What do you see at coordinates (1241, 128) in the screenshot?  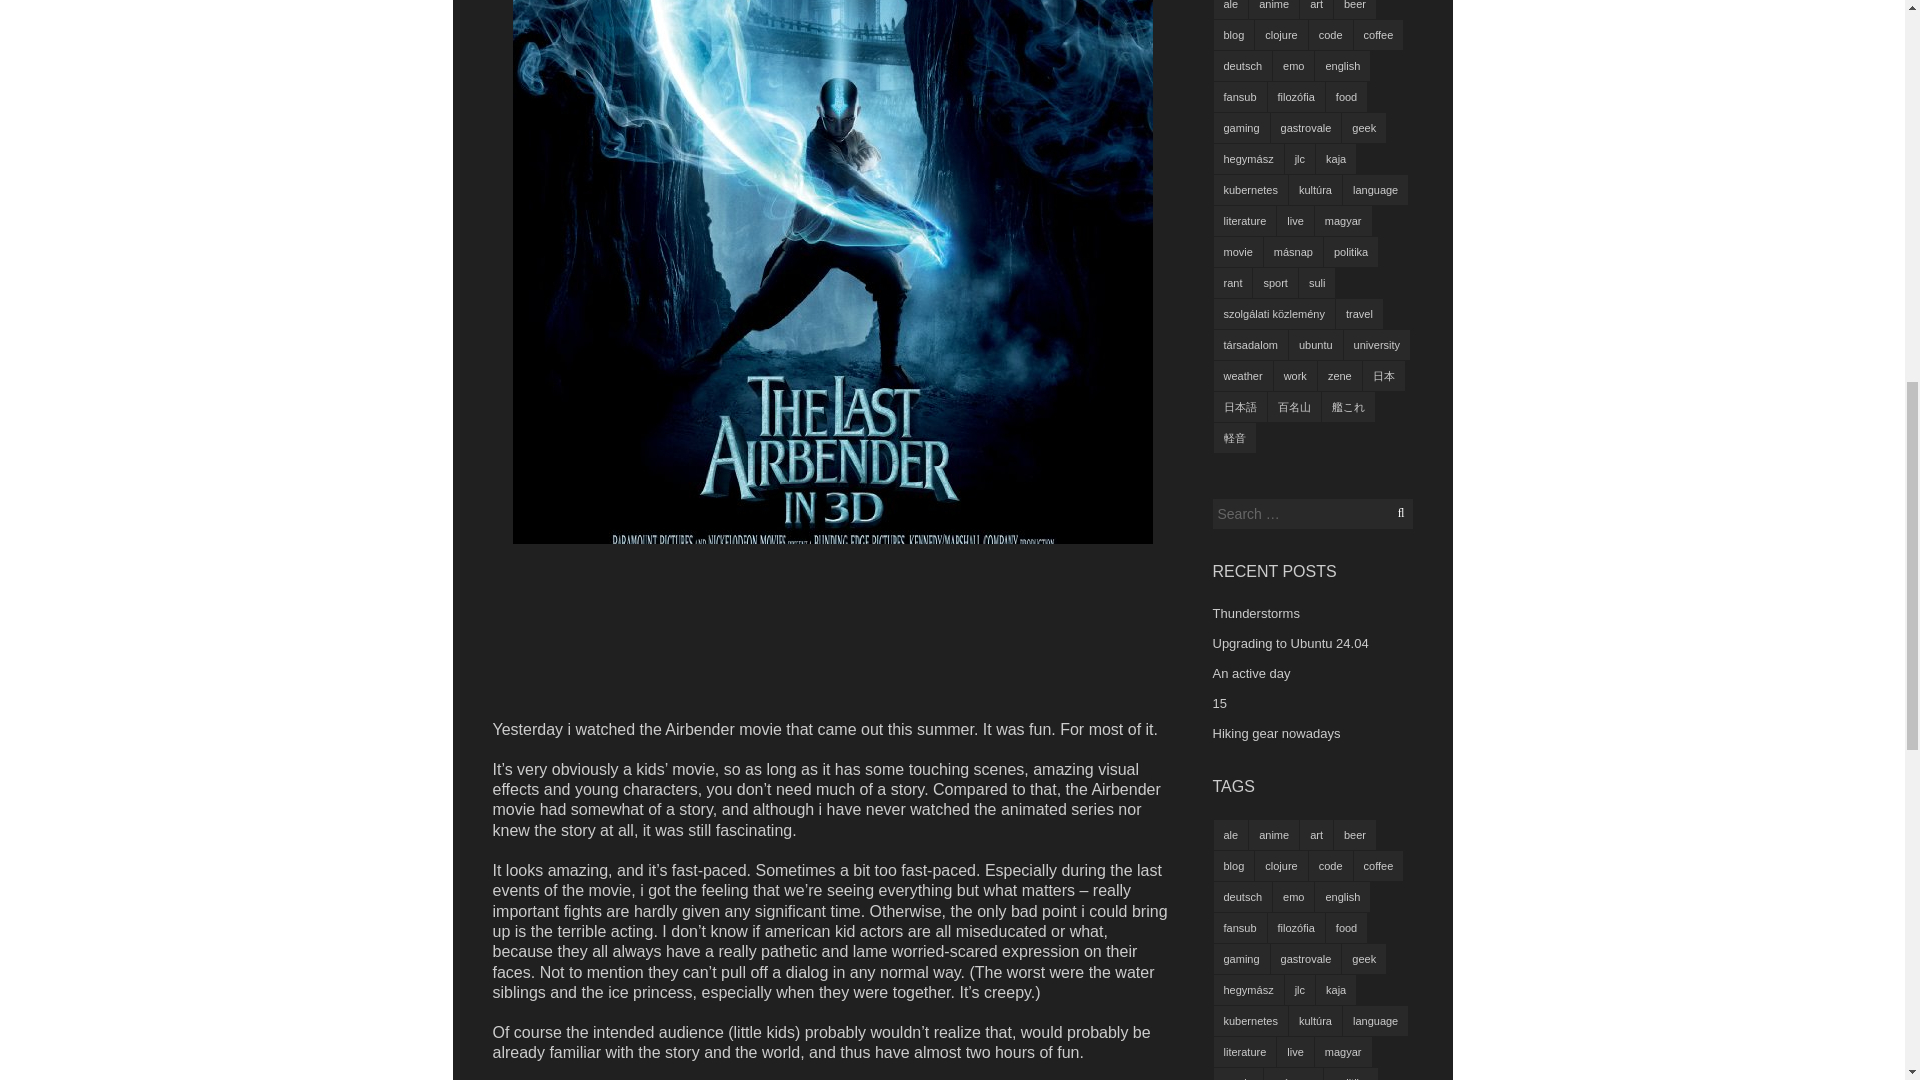 I see `gaming` at bounding box center [1241, 128].